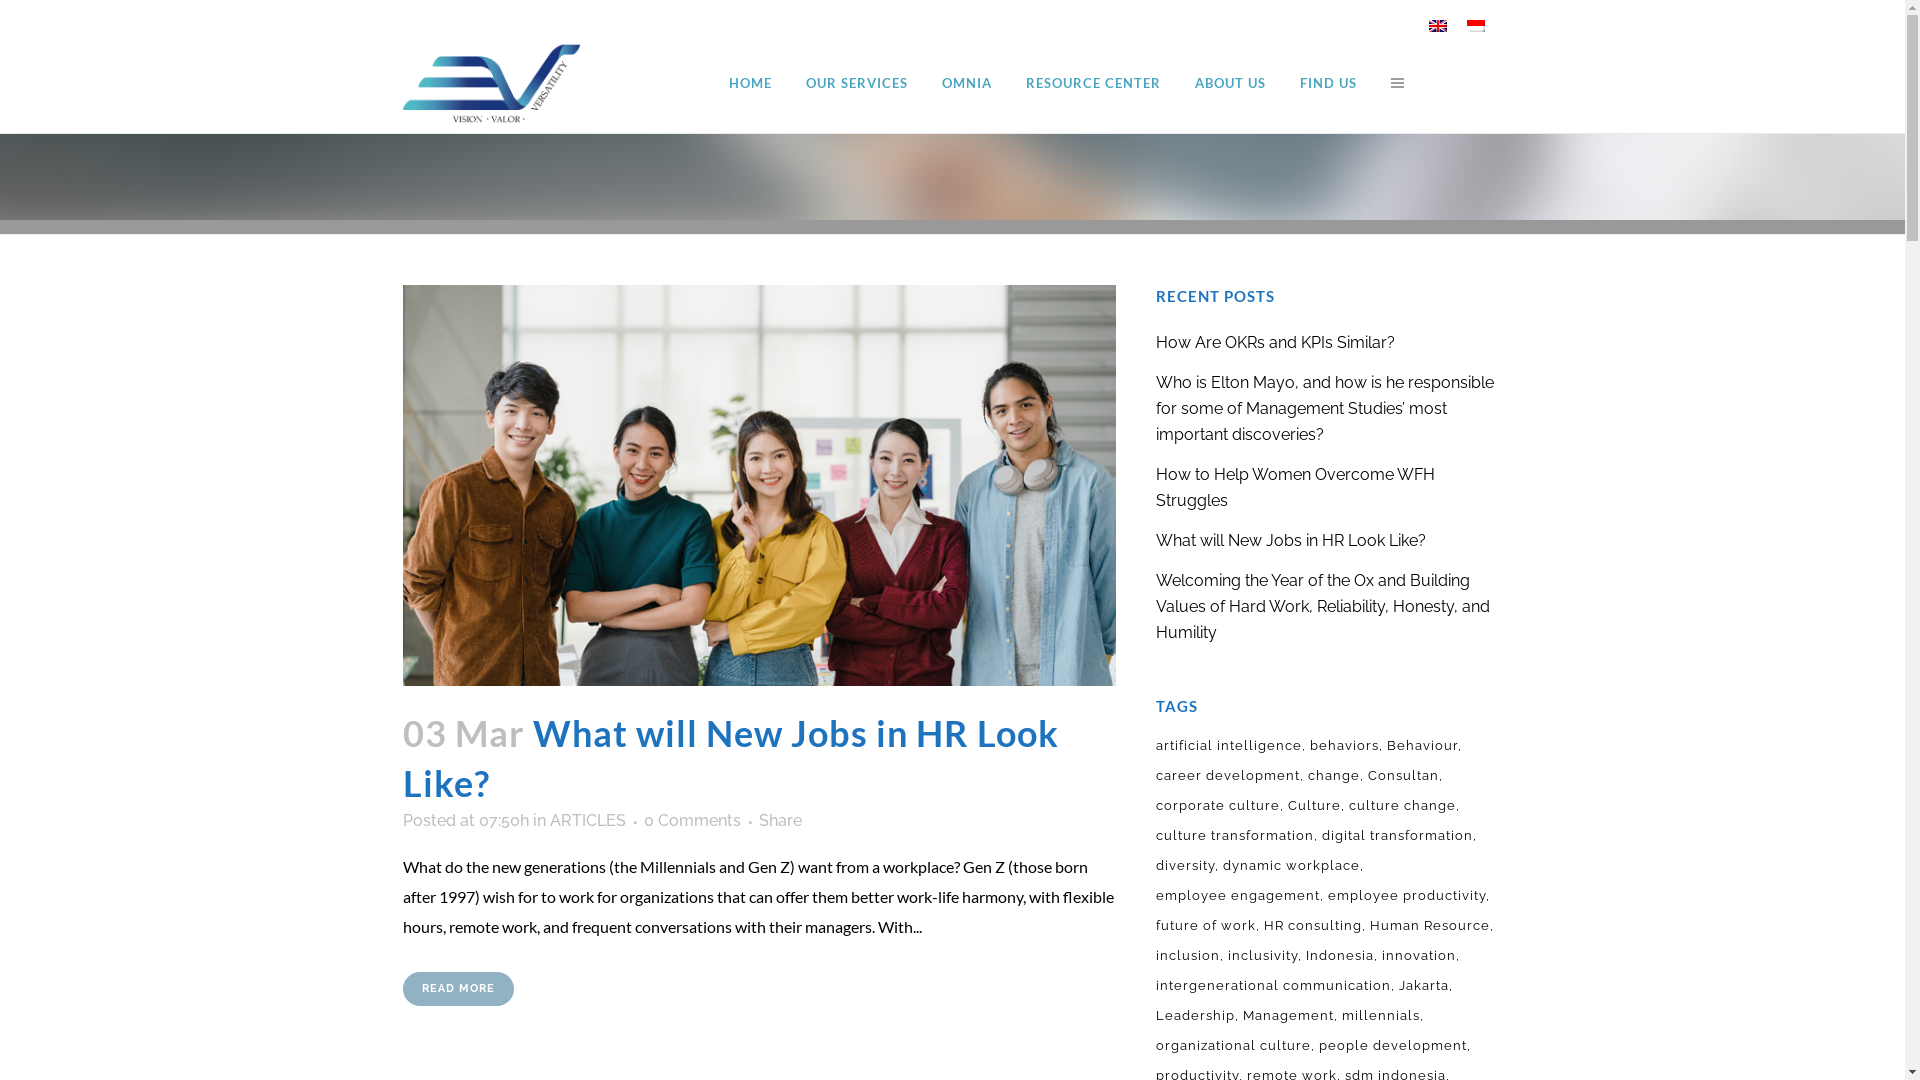  I want to click on Jakarta, so click(1426, 986).